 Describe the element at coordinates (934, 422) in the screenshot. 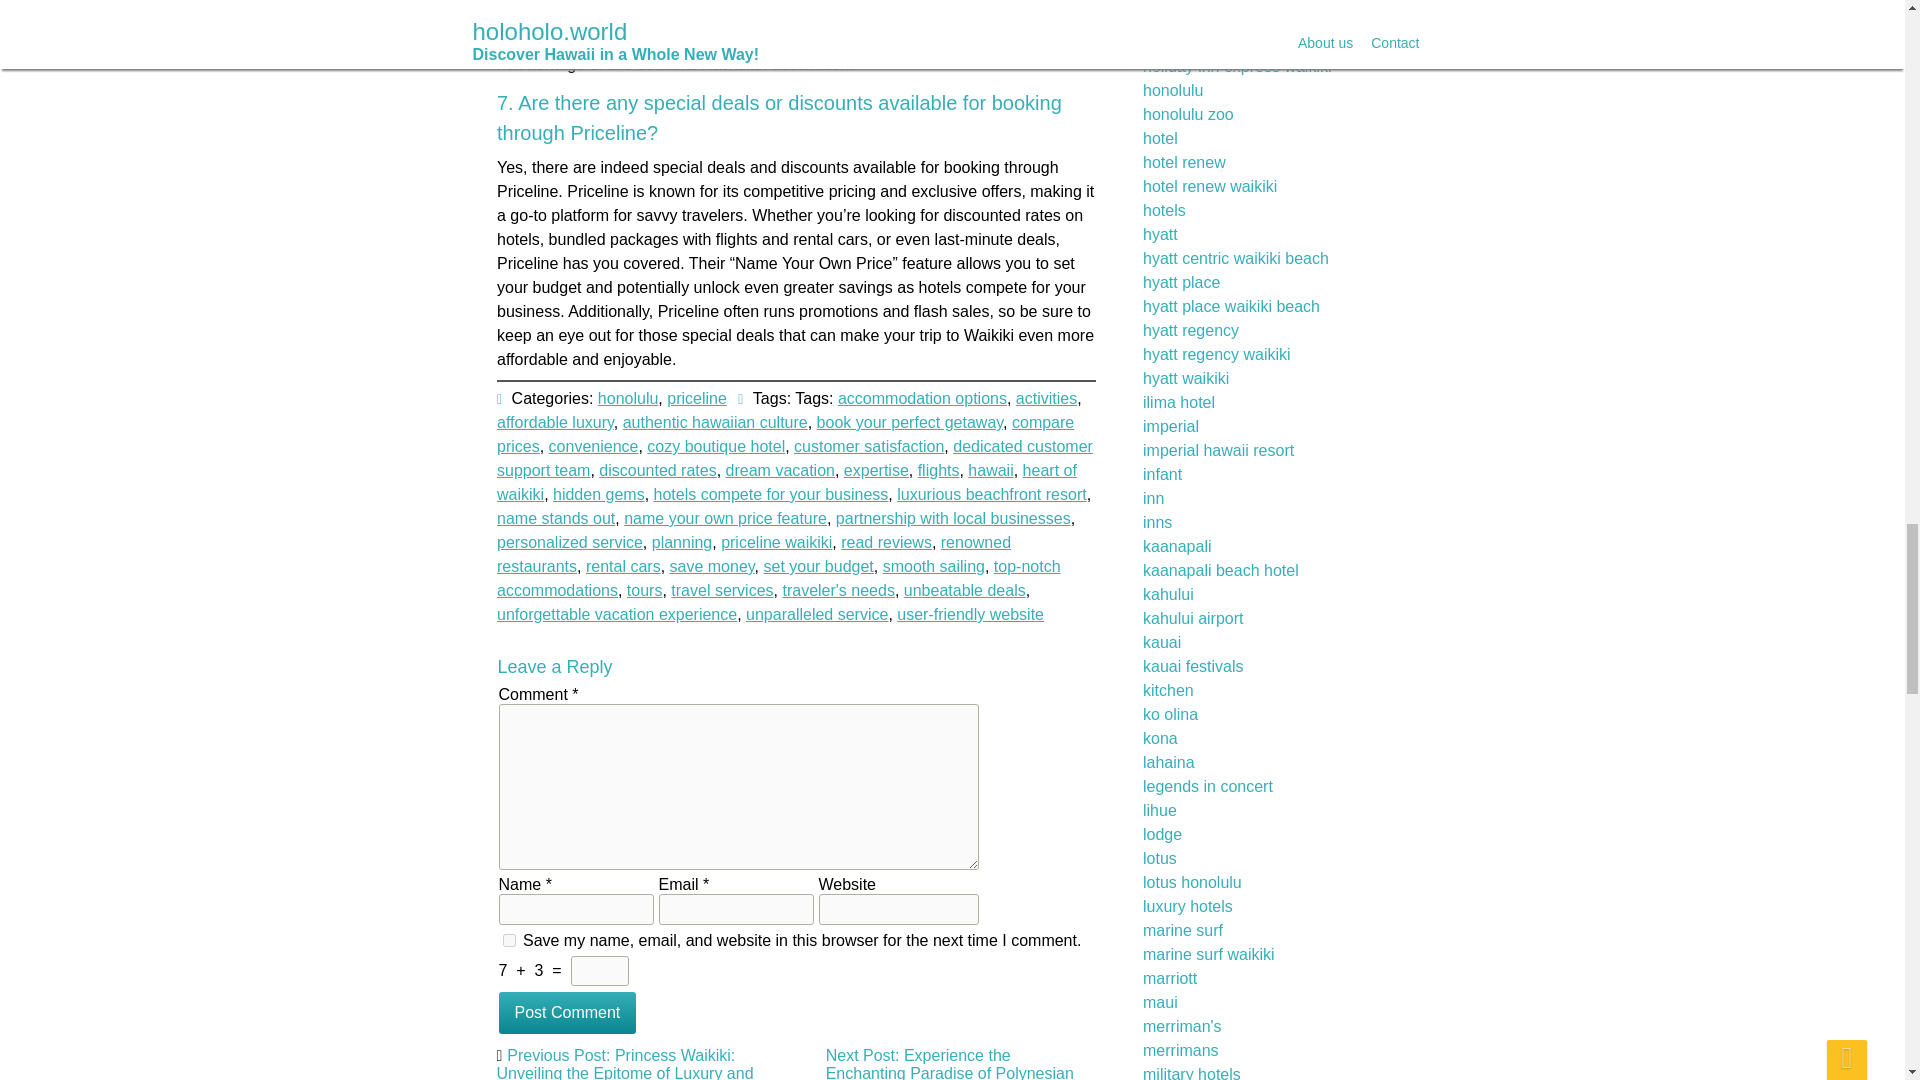

I see `flights` at that location.